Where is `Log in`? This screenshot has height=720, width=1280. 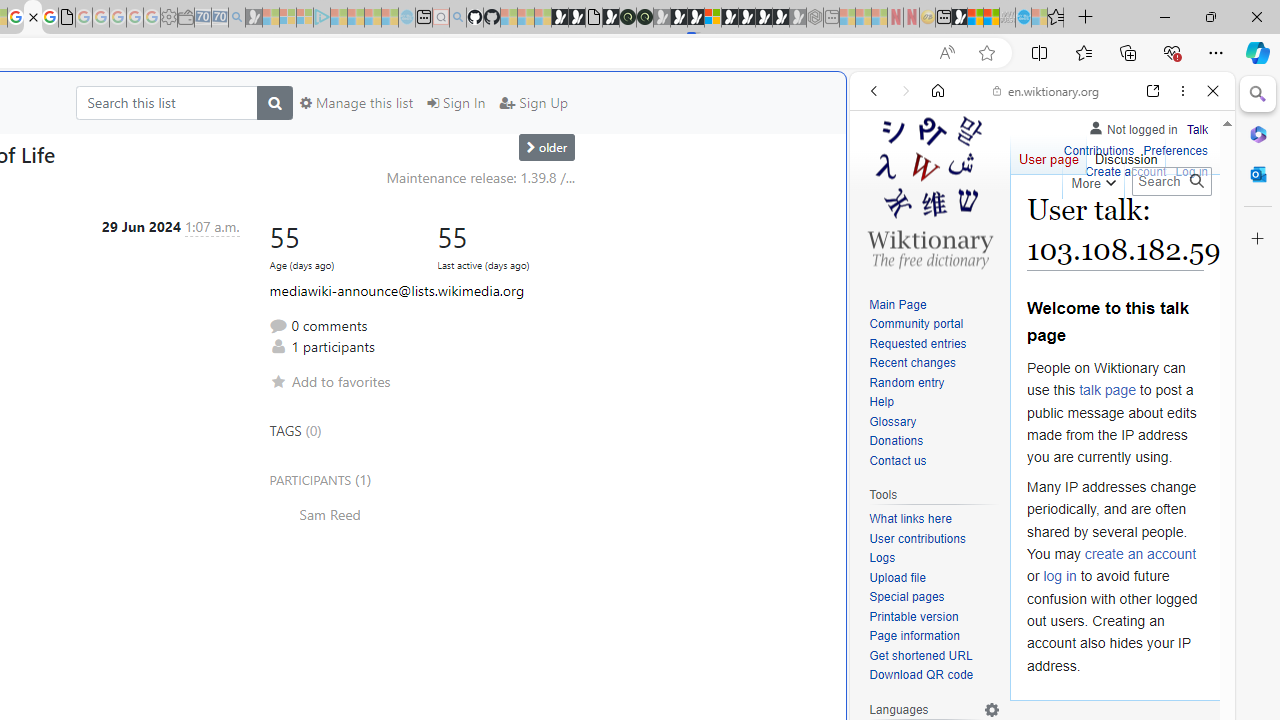
Log in is located at coordinates (1192, 170).